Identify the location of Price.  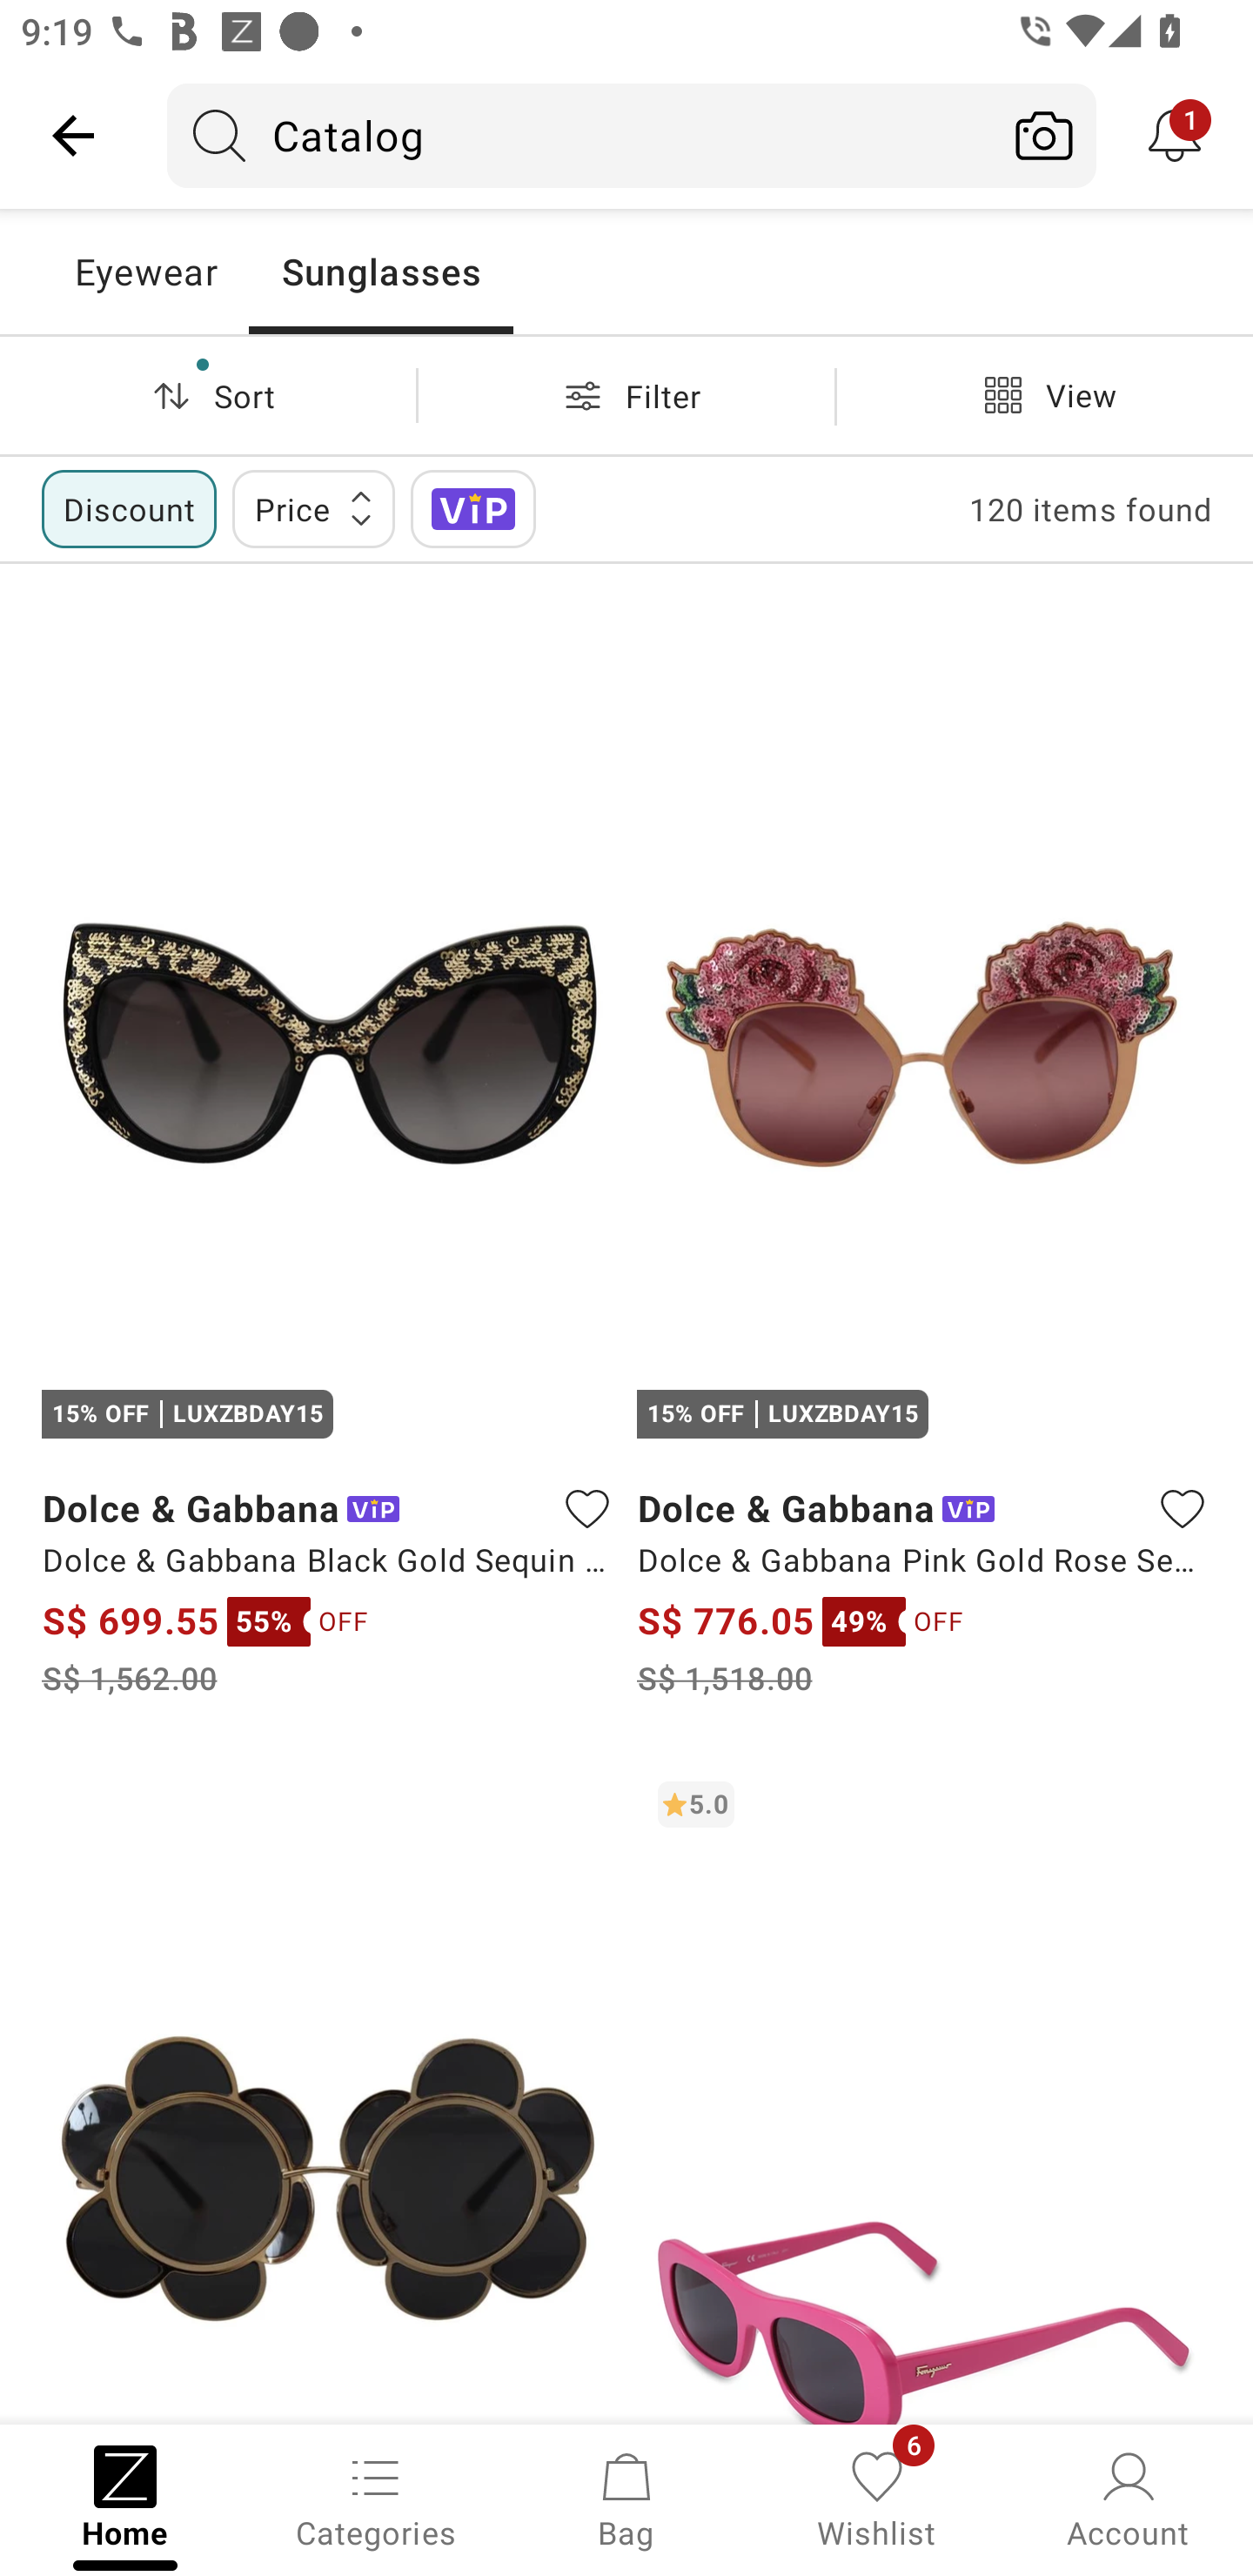
(313, 508).